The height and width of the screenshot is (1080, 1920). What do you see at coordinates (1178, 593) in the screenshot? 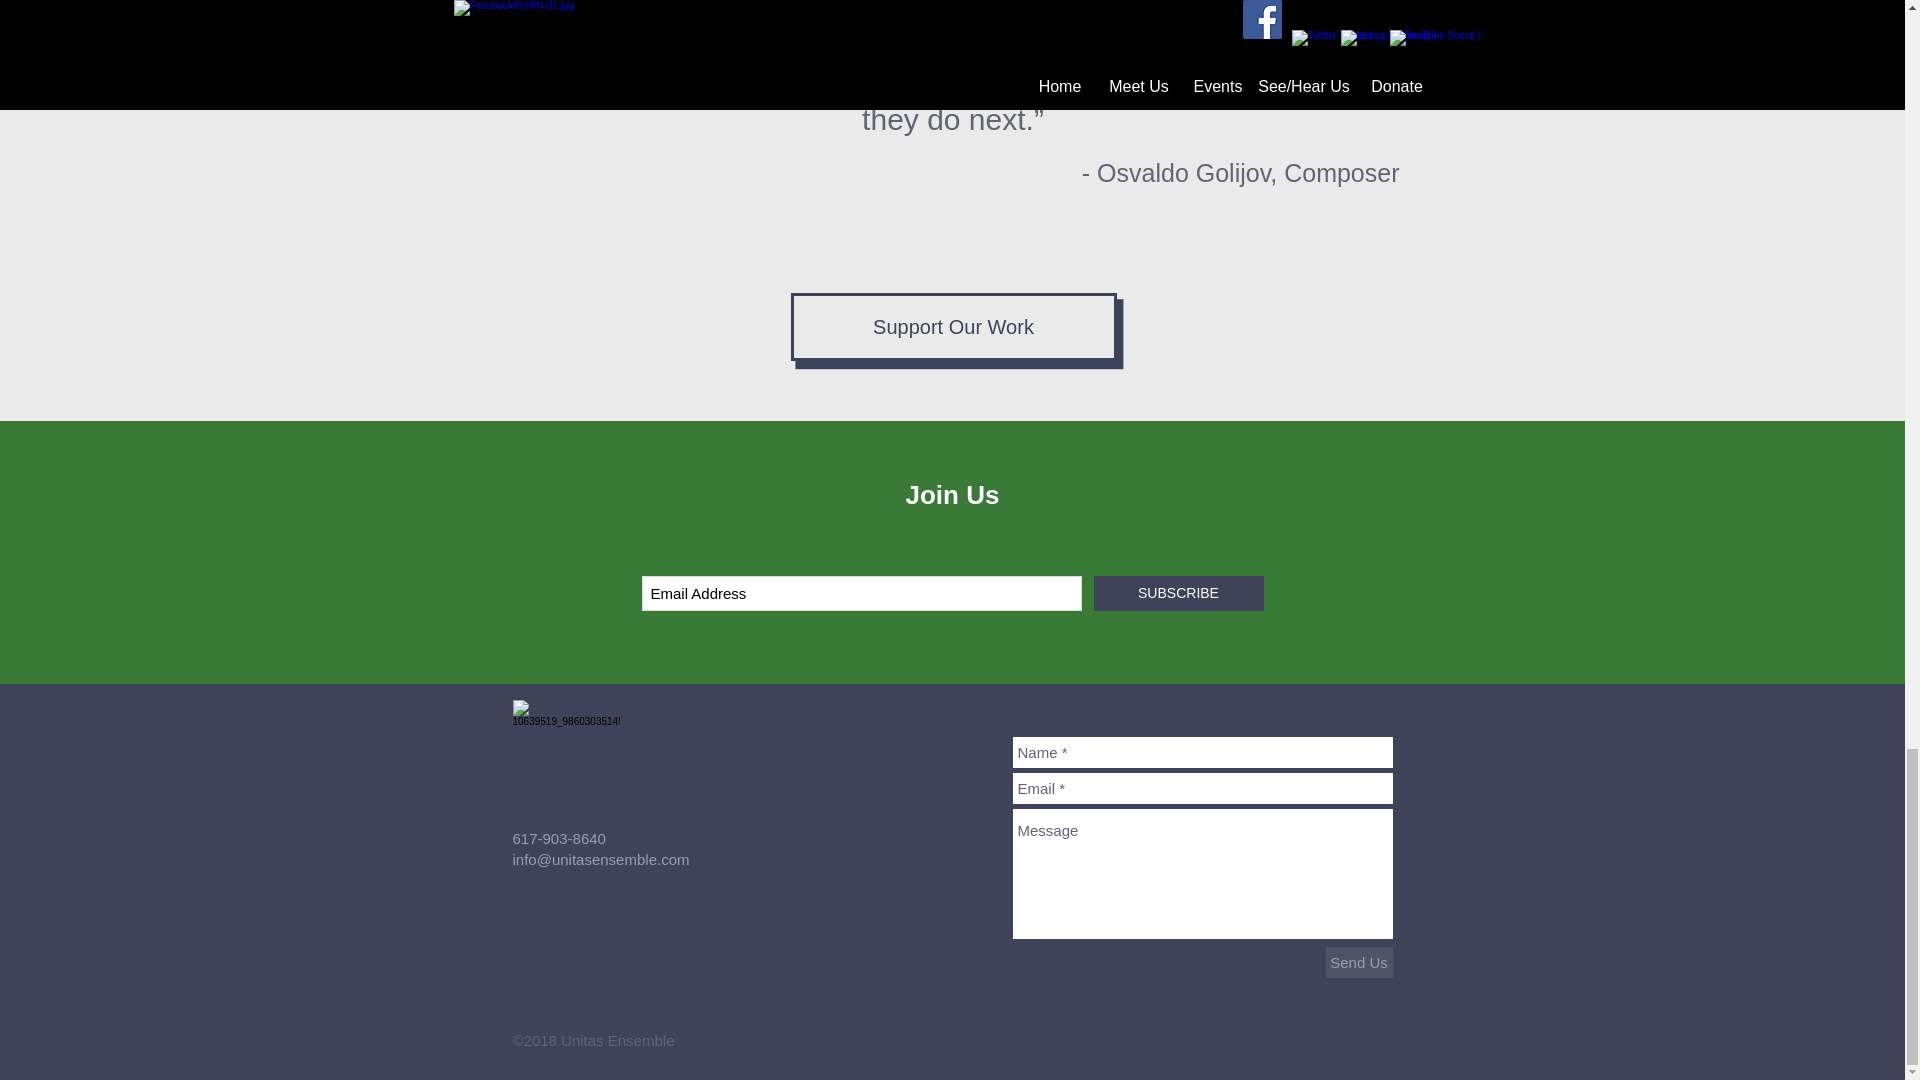
I see `SUBSCRIBE` at bounding box center [1178, 593].